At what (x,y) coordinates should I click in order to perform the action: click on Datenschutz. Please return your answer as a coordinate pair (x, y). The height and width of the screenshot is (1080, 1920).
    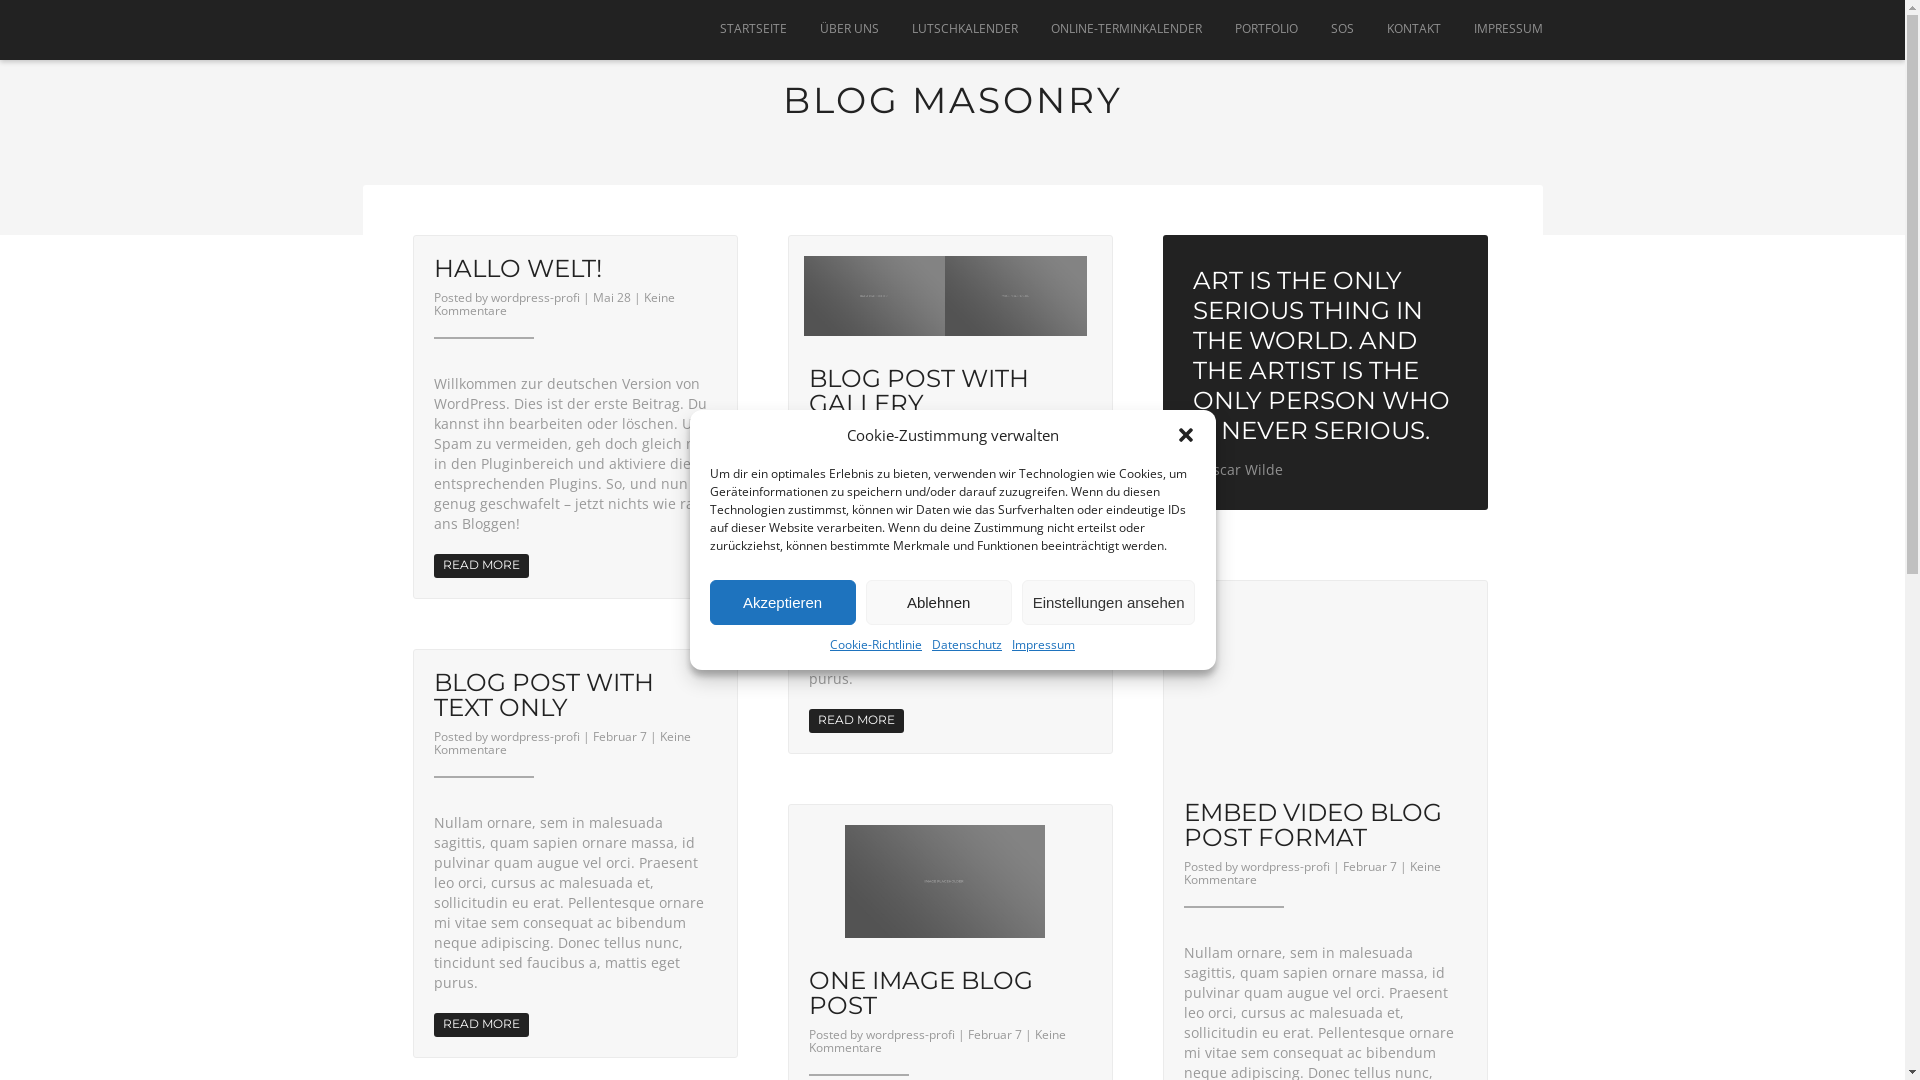
    Looking at the image, I should click on (967, 644).